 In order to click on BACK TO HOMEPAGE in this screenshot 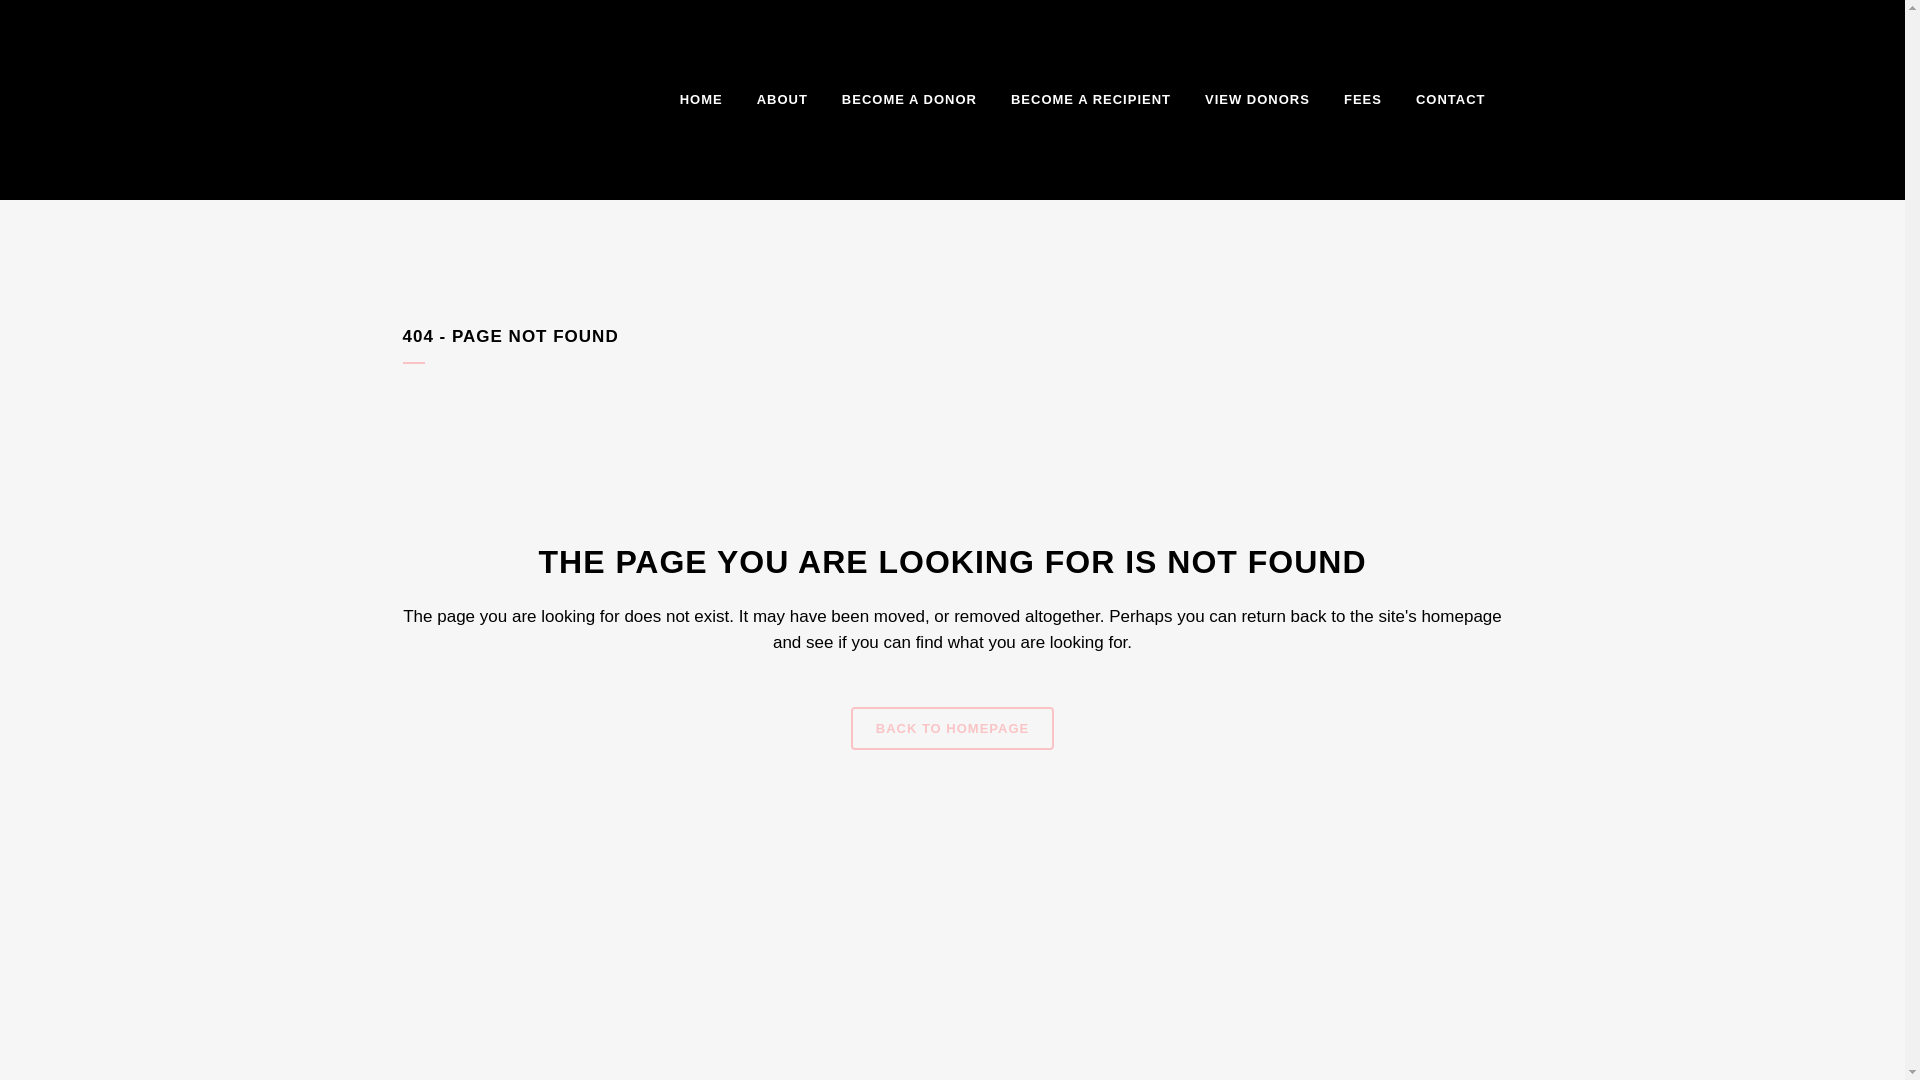, I will do `click(952, 728)`.